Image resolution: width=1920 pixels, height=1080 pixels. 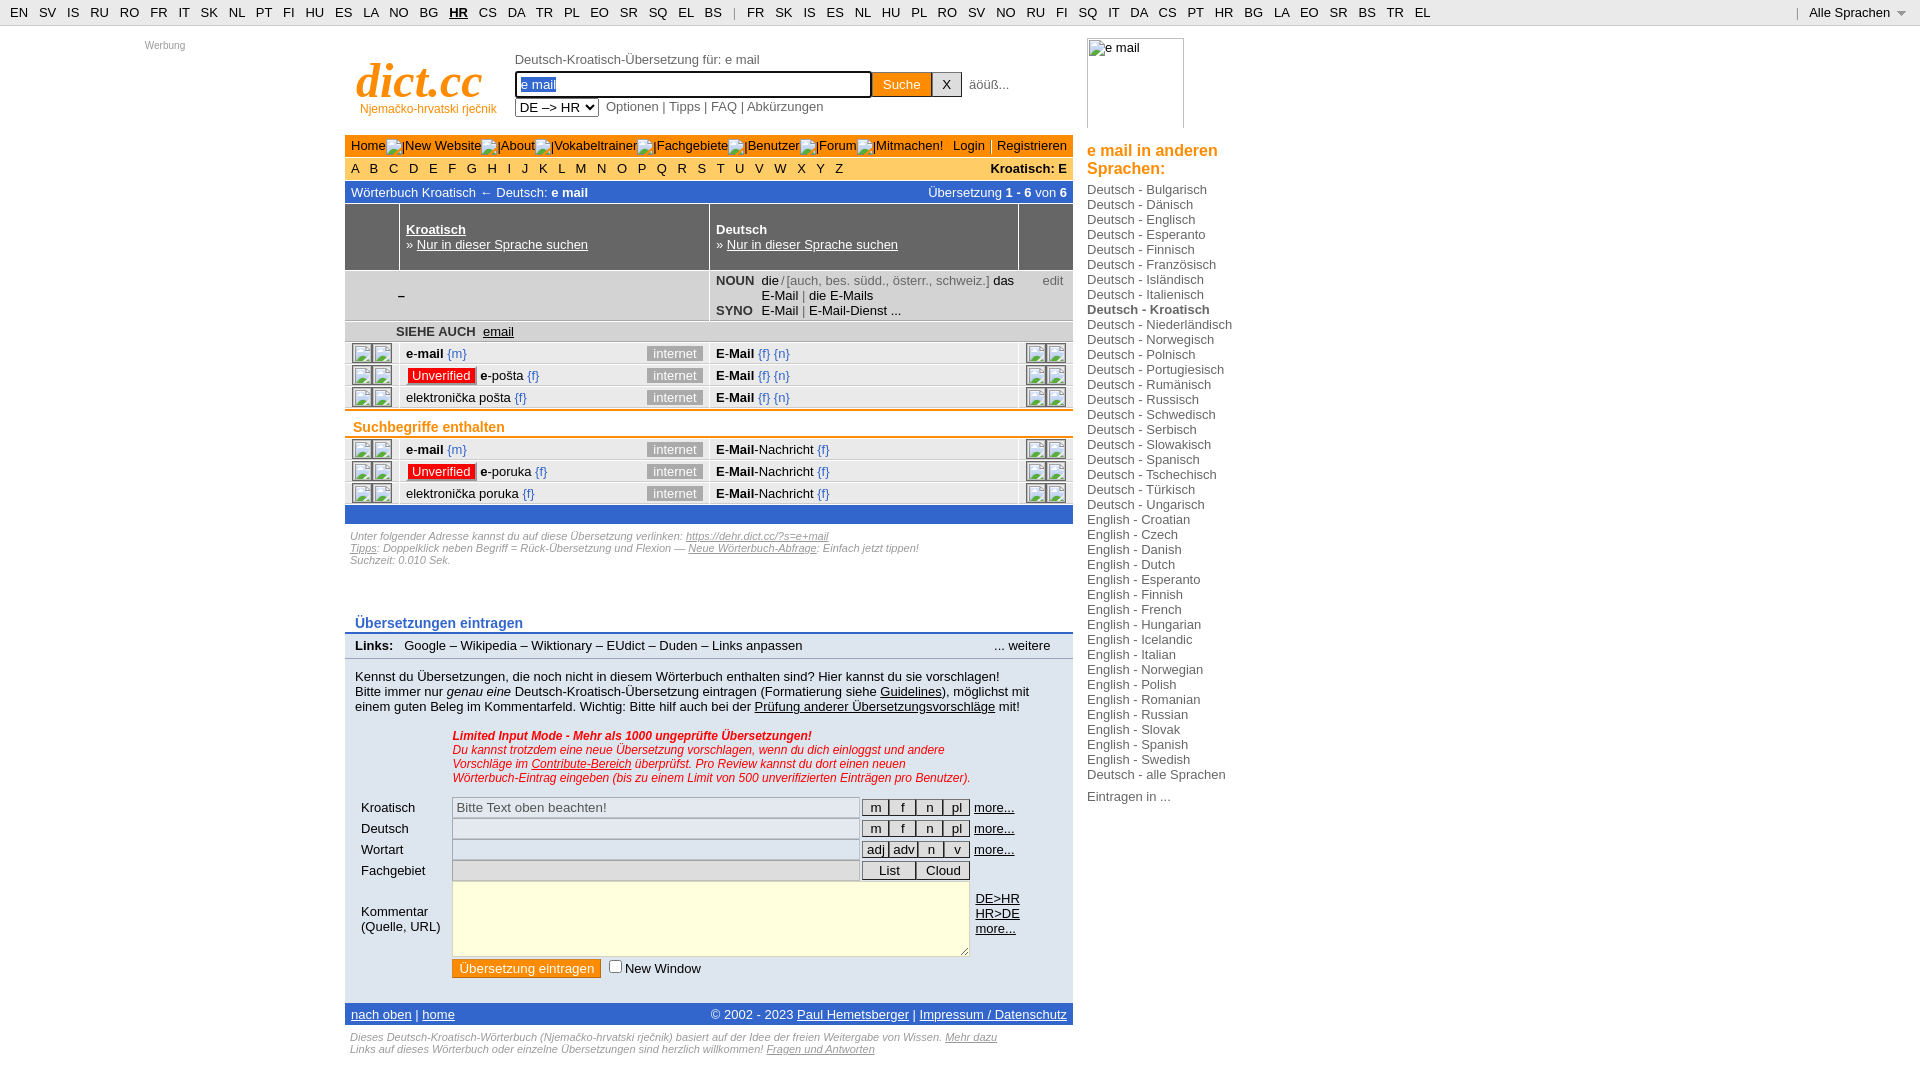 I want to click on W, so click(x=781, y=168).